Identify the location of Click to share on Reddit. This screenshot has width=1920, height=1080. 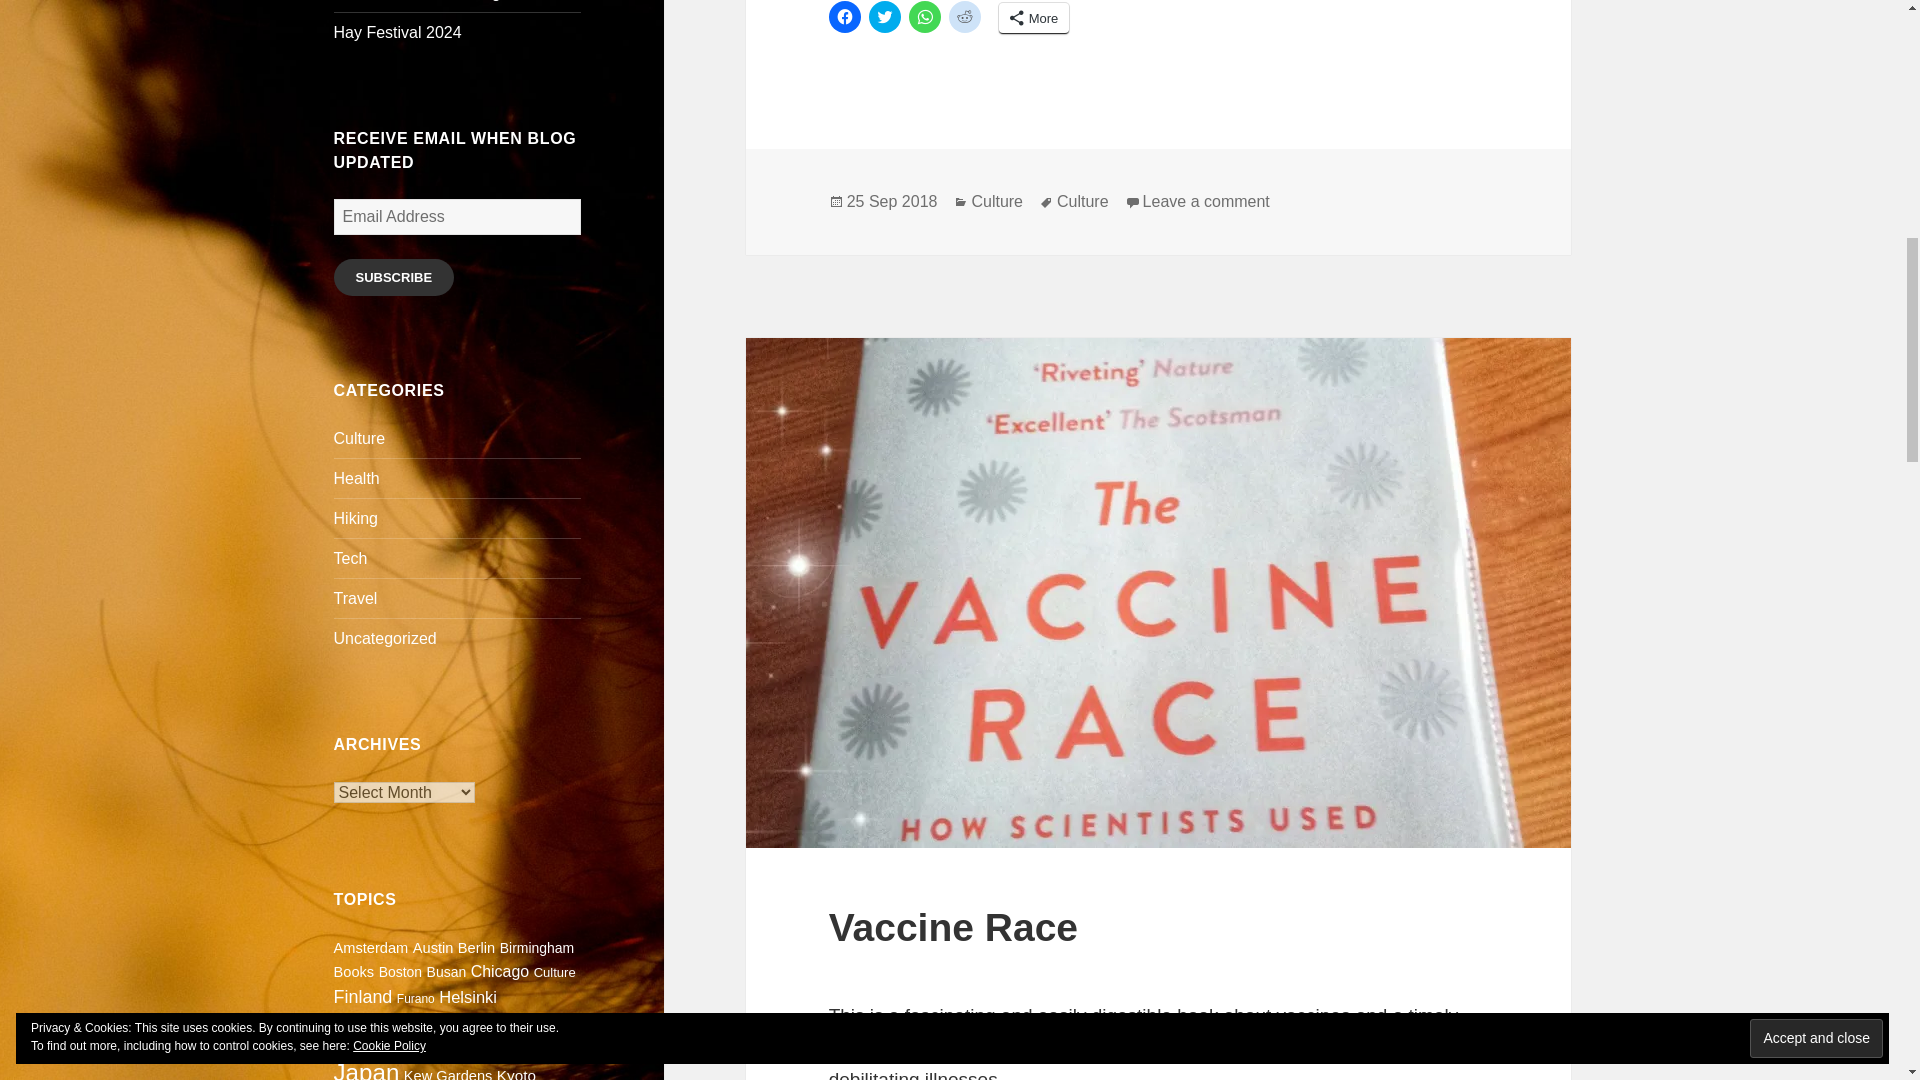
(964, 17).